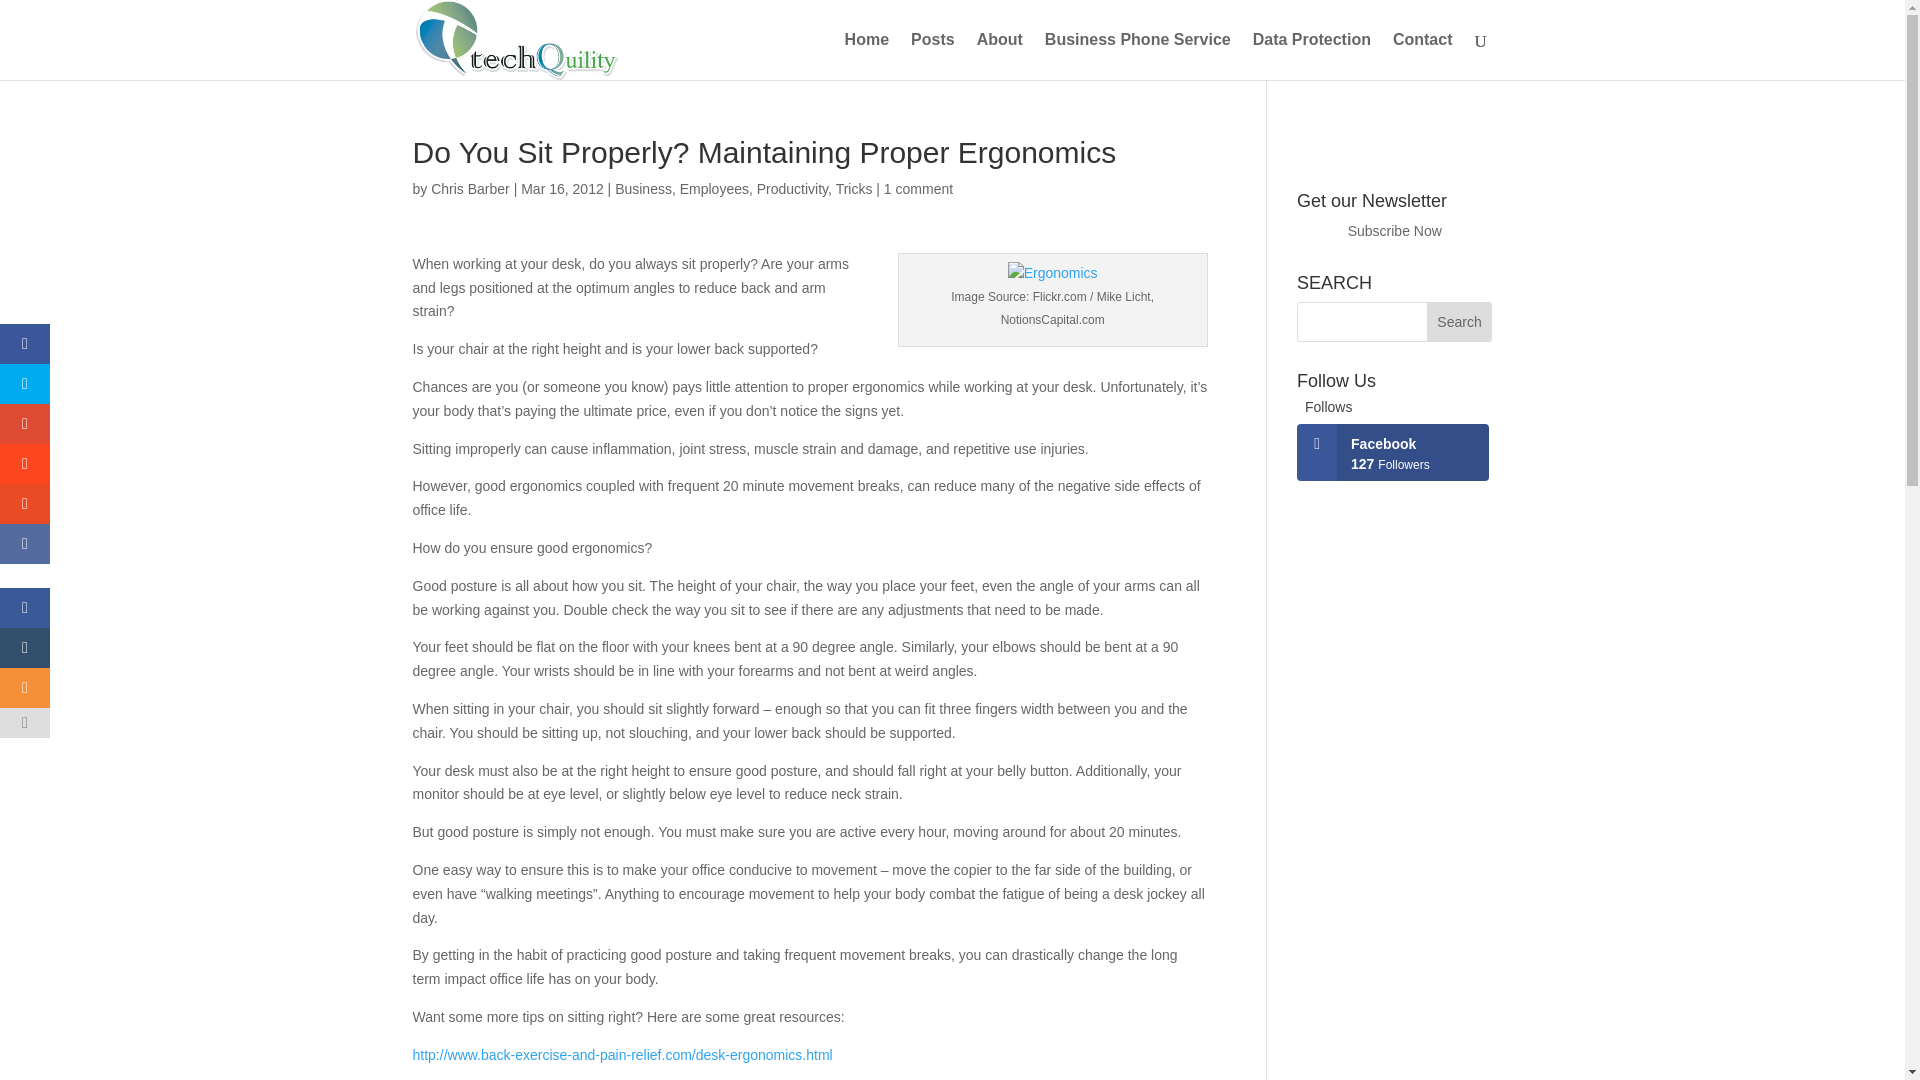  What do you see at coordinates (866, 56) in the screenshot?
I see `Home` at bounding box center [866, 56].